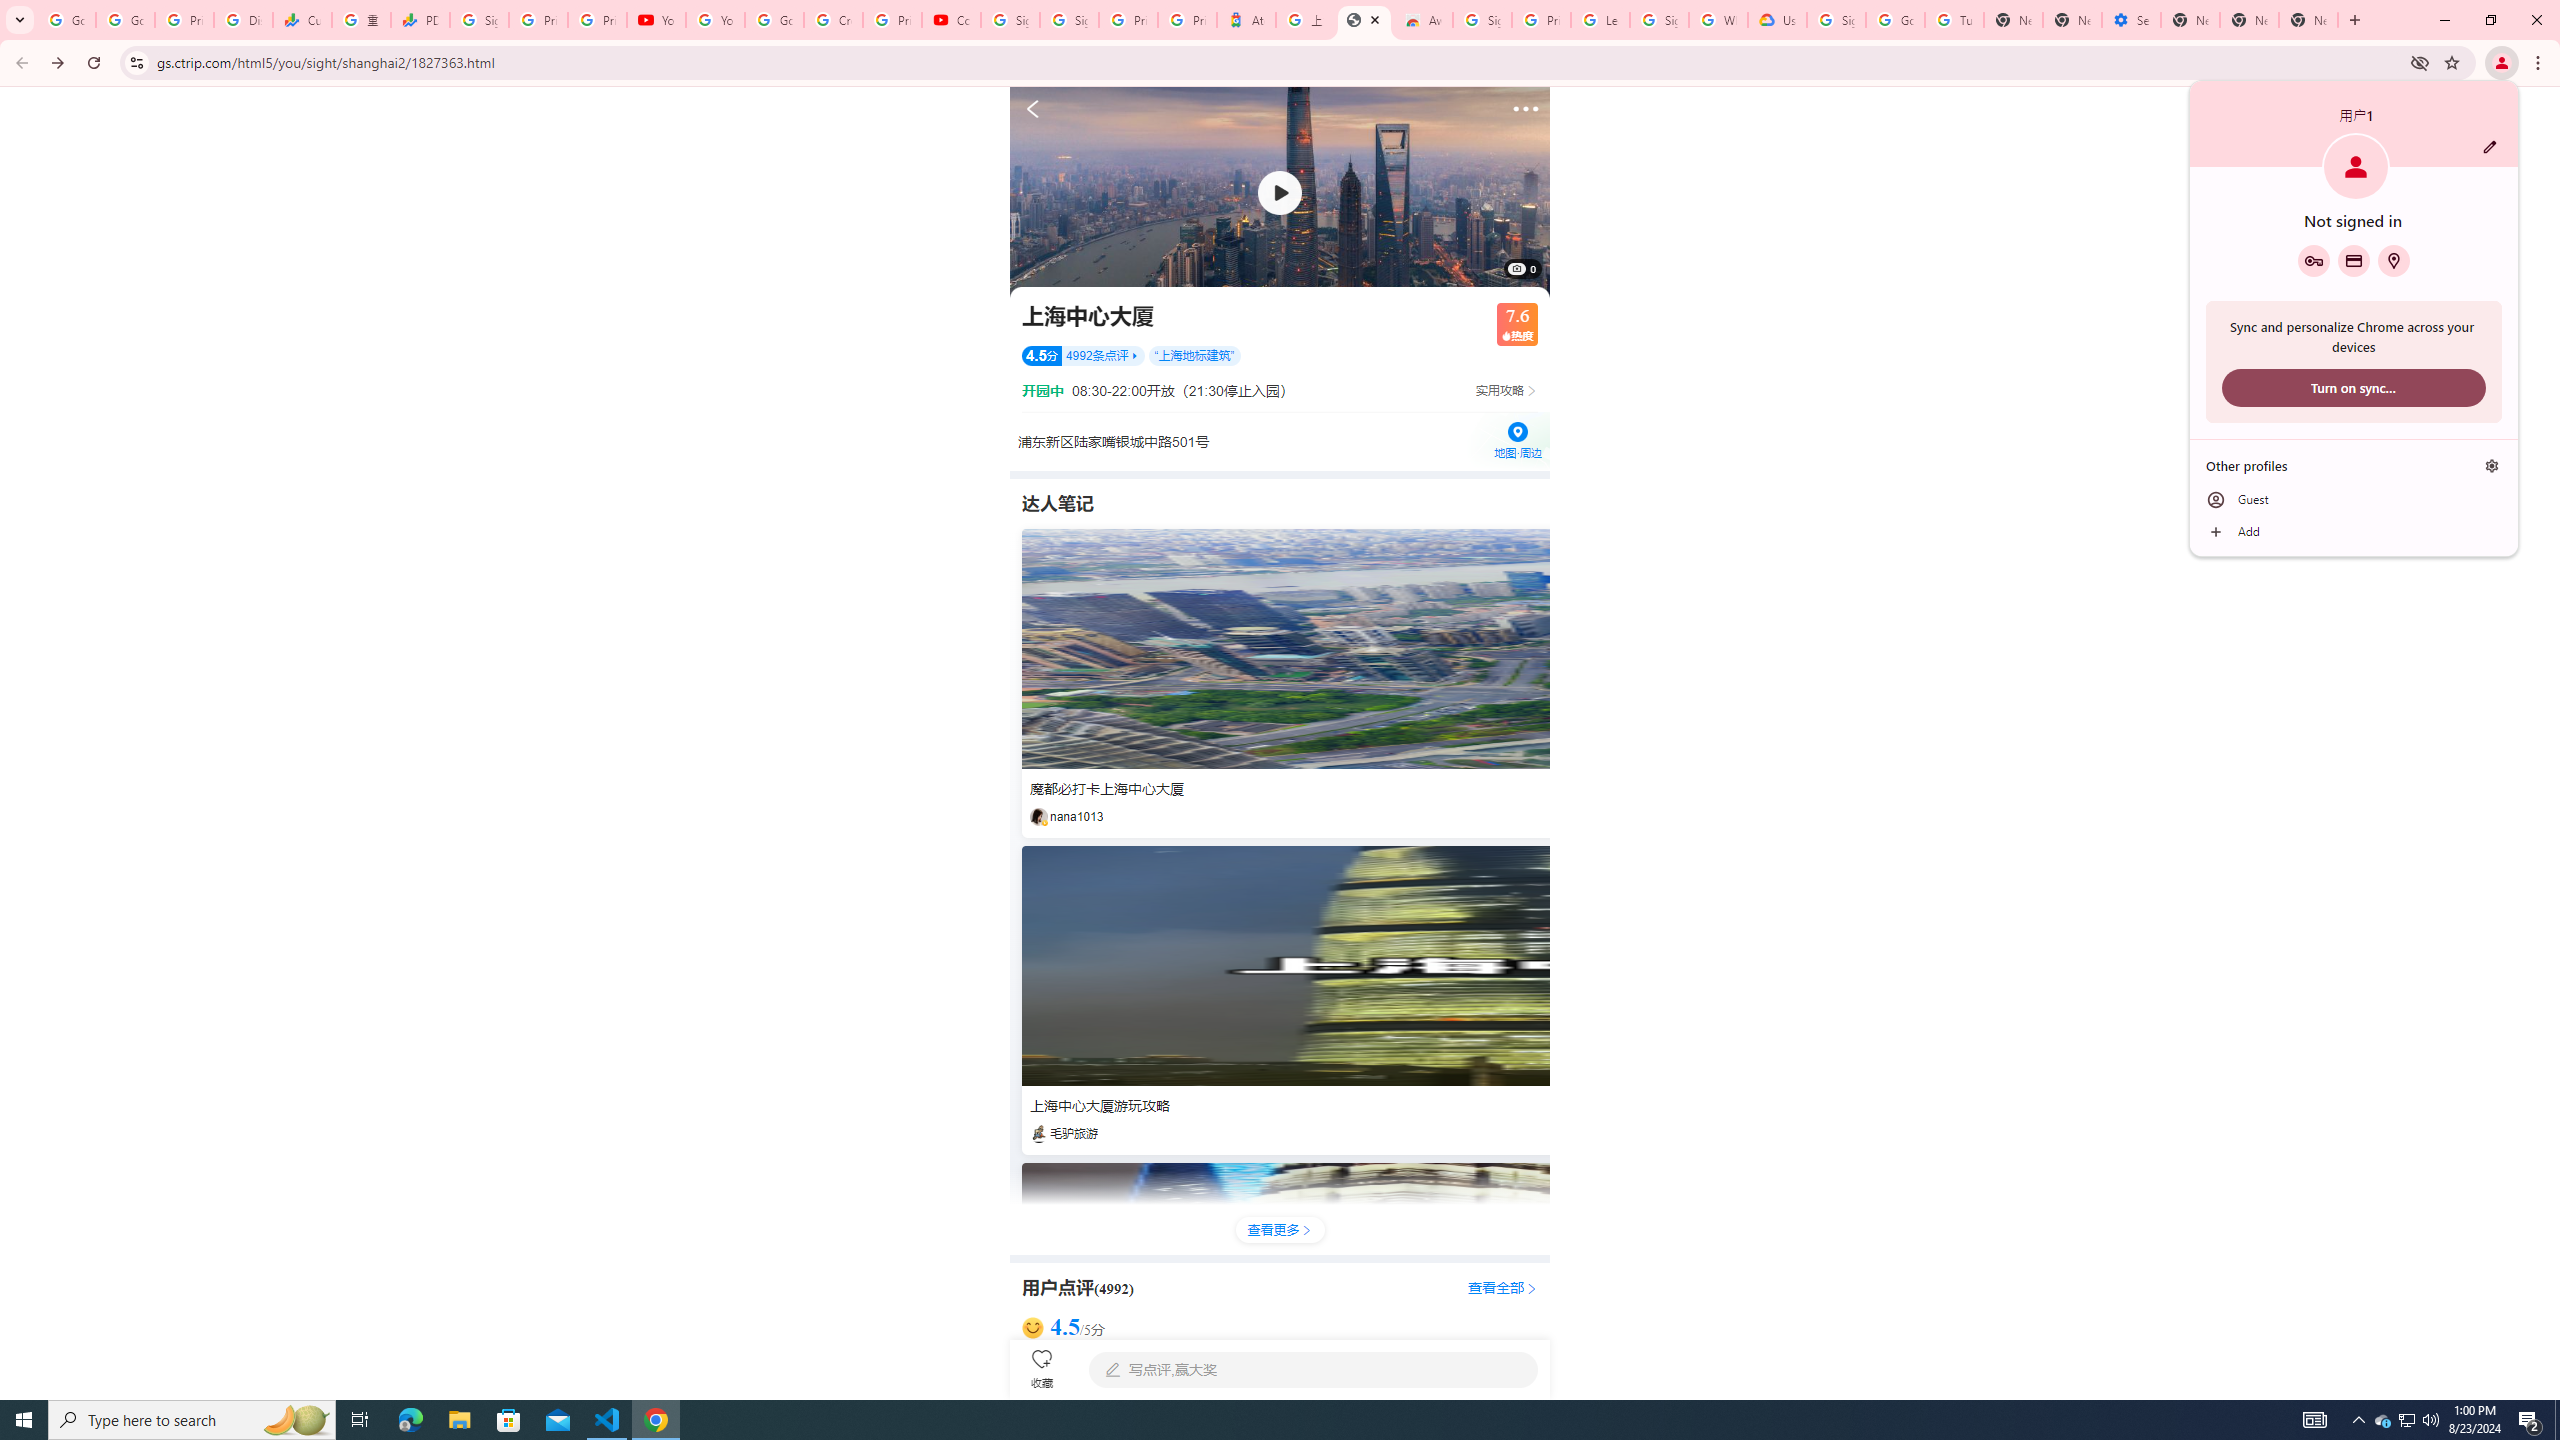  I want to click on Who are Google's partners? - Privacy and conditions - Google, so click(1718, 20).